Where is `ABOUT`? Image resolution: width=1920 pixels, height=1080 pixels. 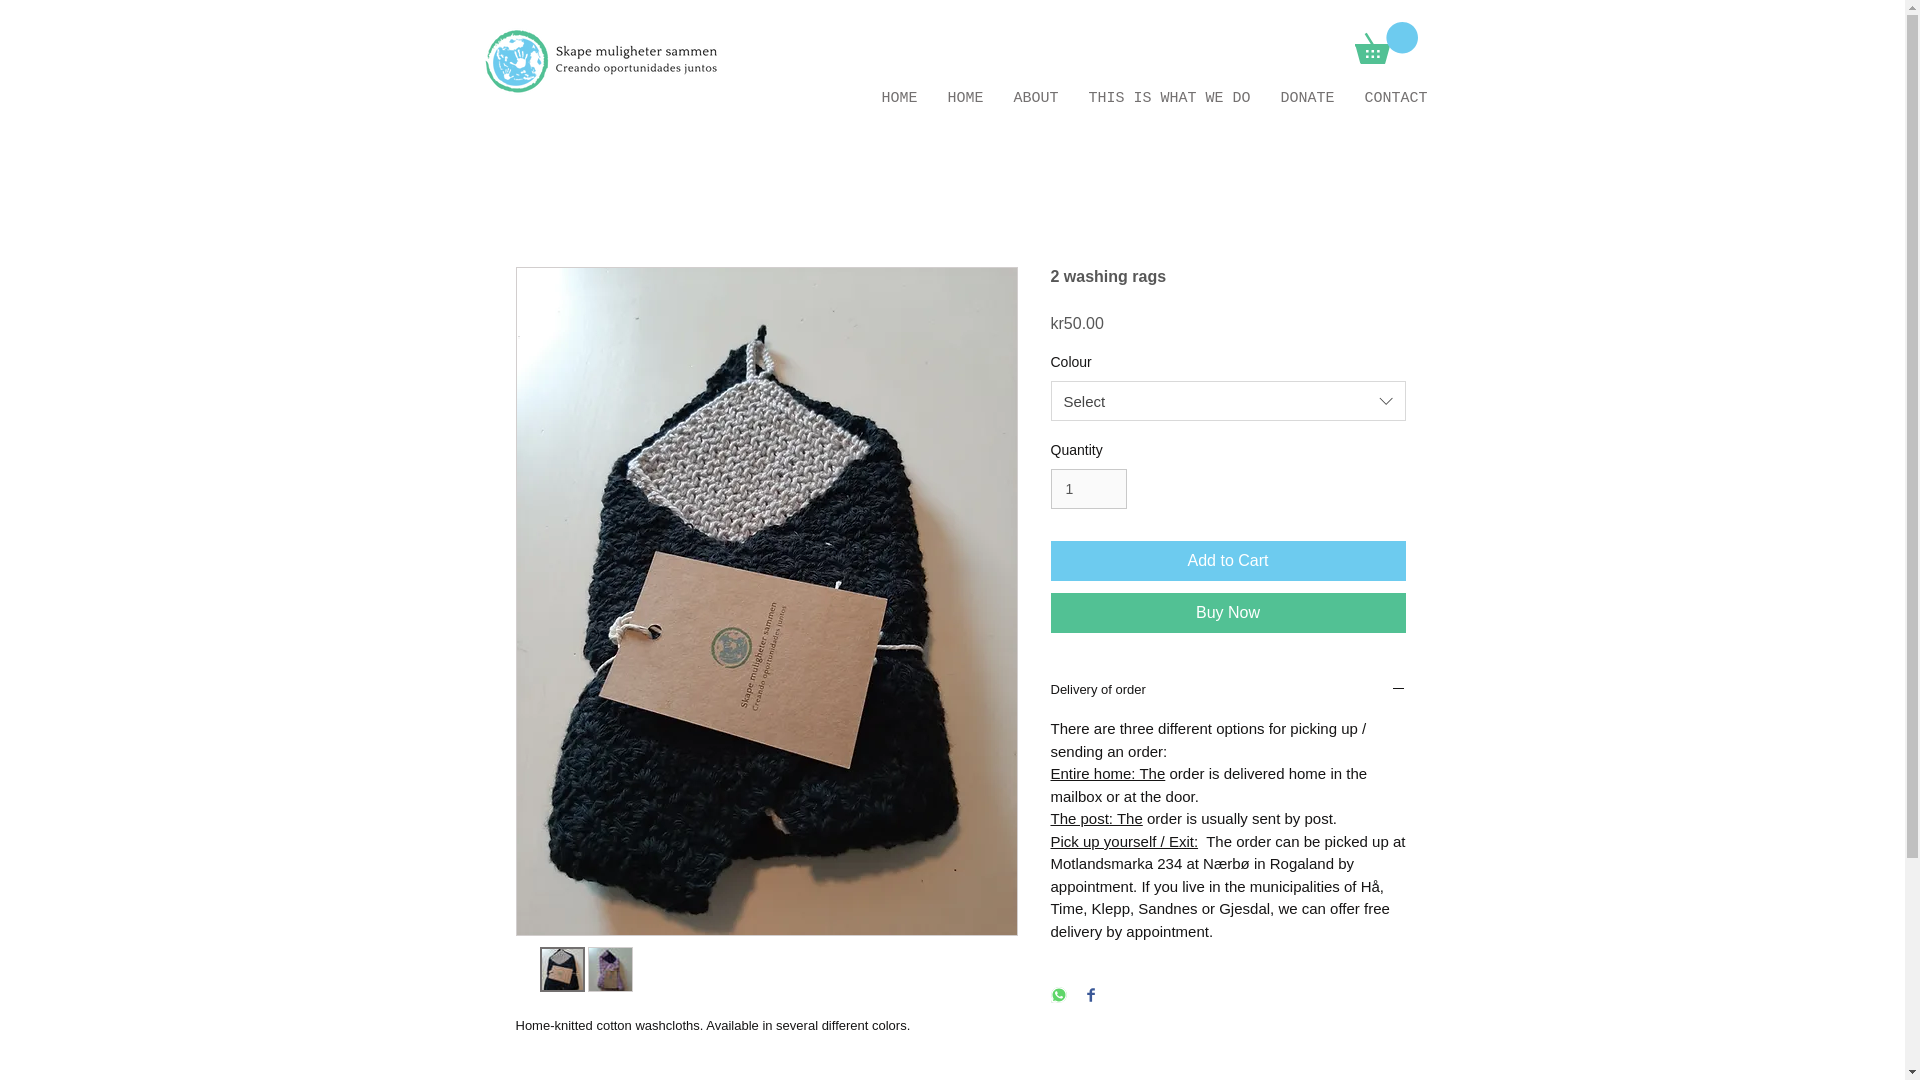 ABOUT is located at coordinates (1036, 95).